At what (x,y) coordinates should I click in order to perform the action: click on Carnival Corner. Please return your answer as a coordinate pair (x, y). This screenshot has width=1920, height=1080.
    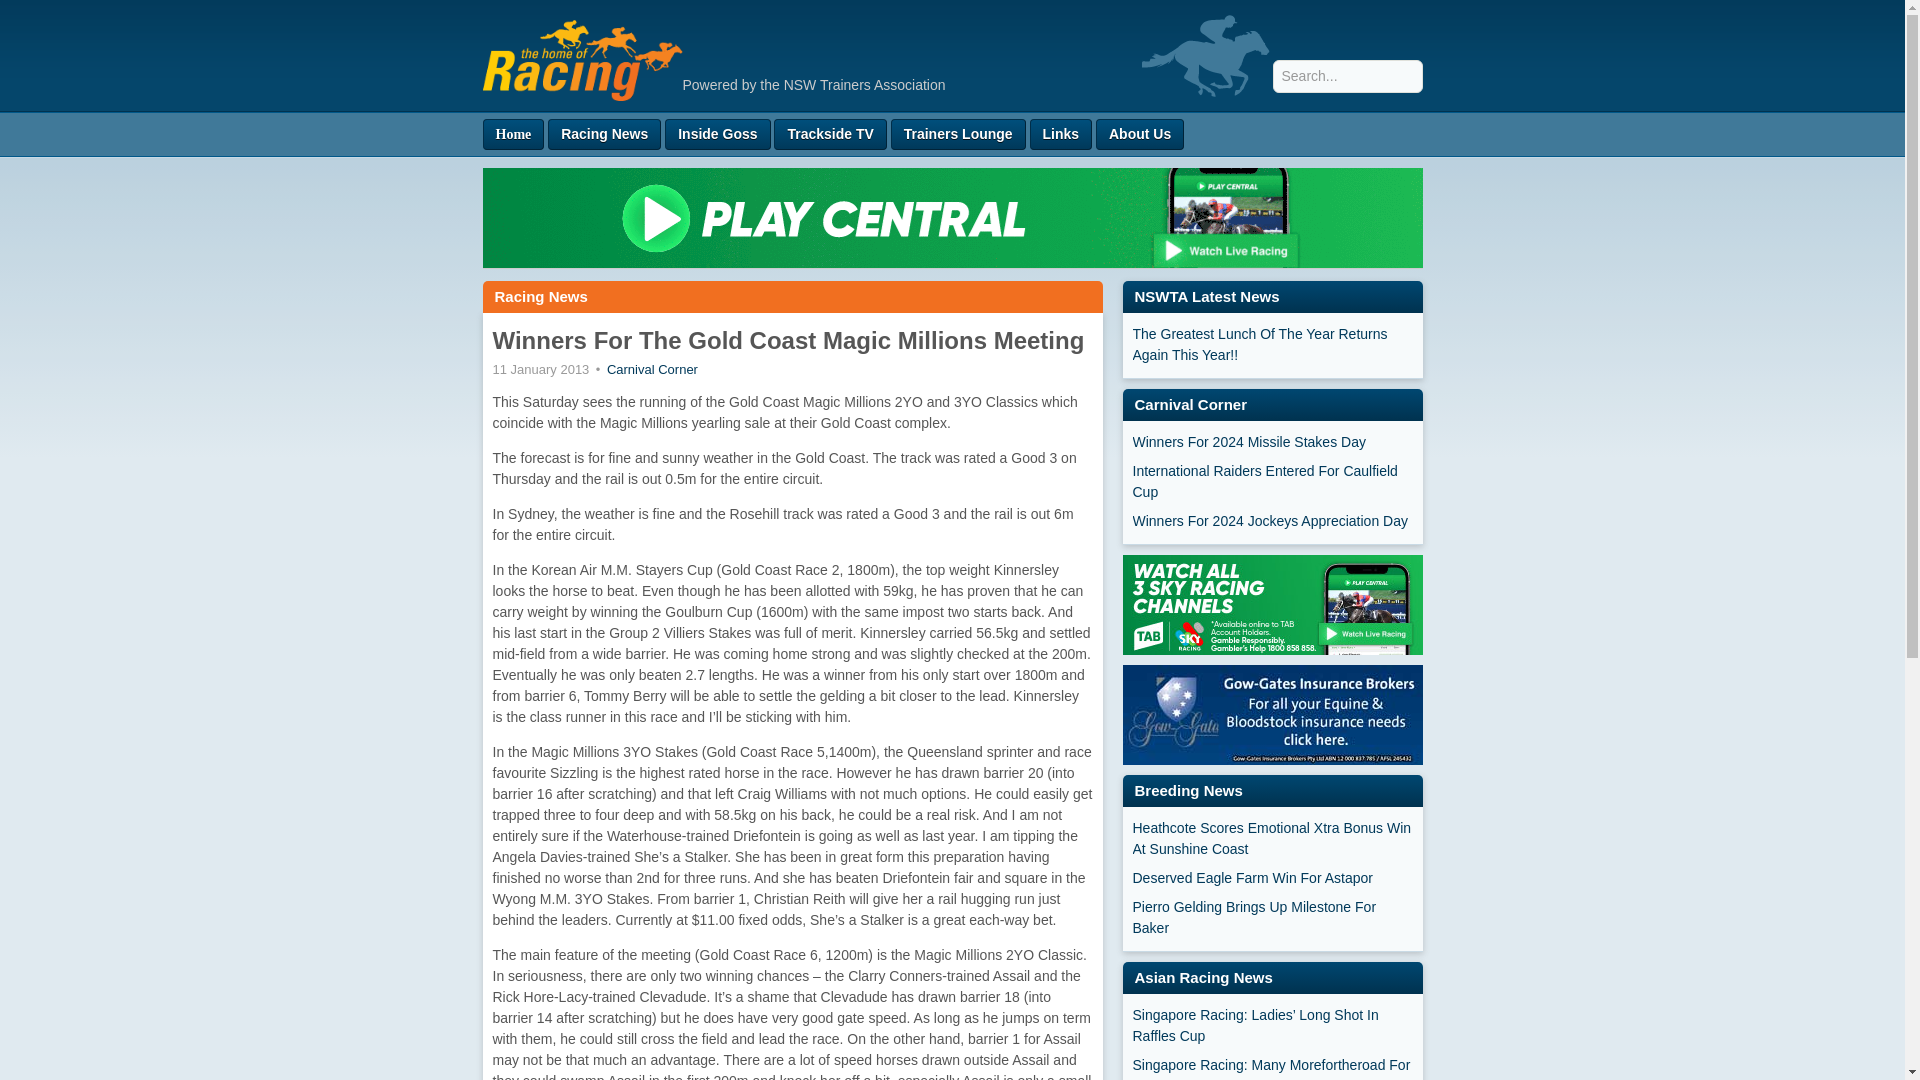
    Looking at the image, I should click on (652, 368).